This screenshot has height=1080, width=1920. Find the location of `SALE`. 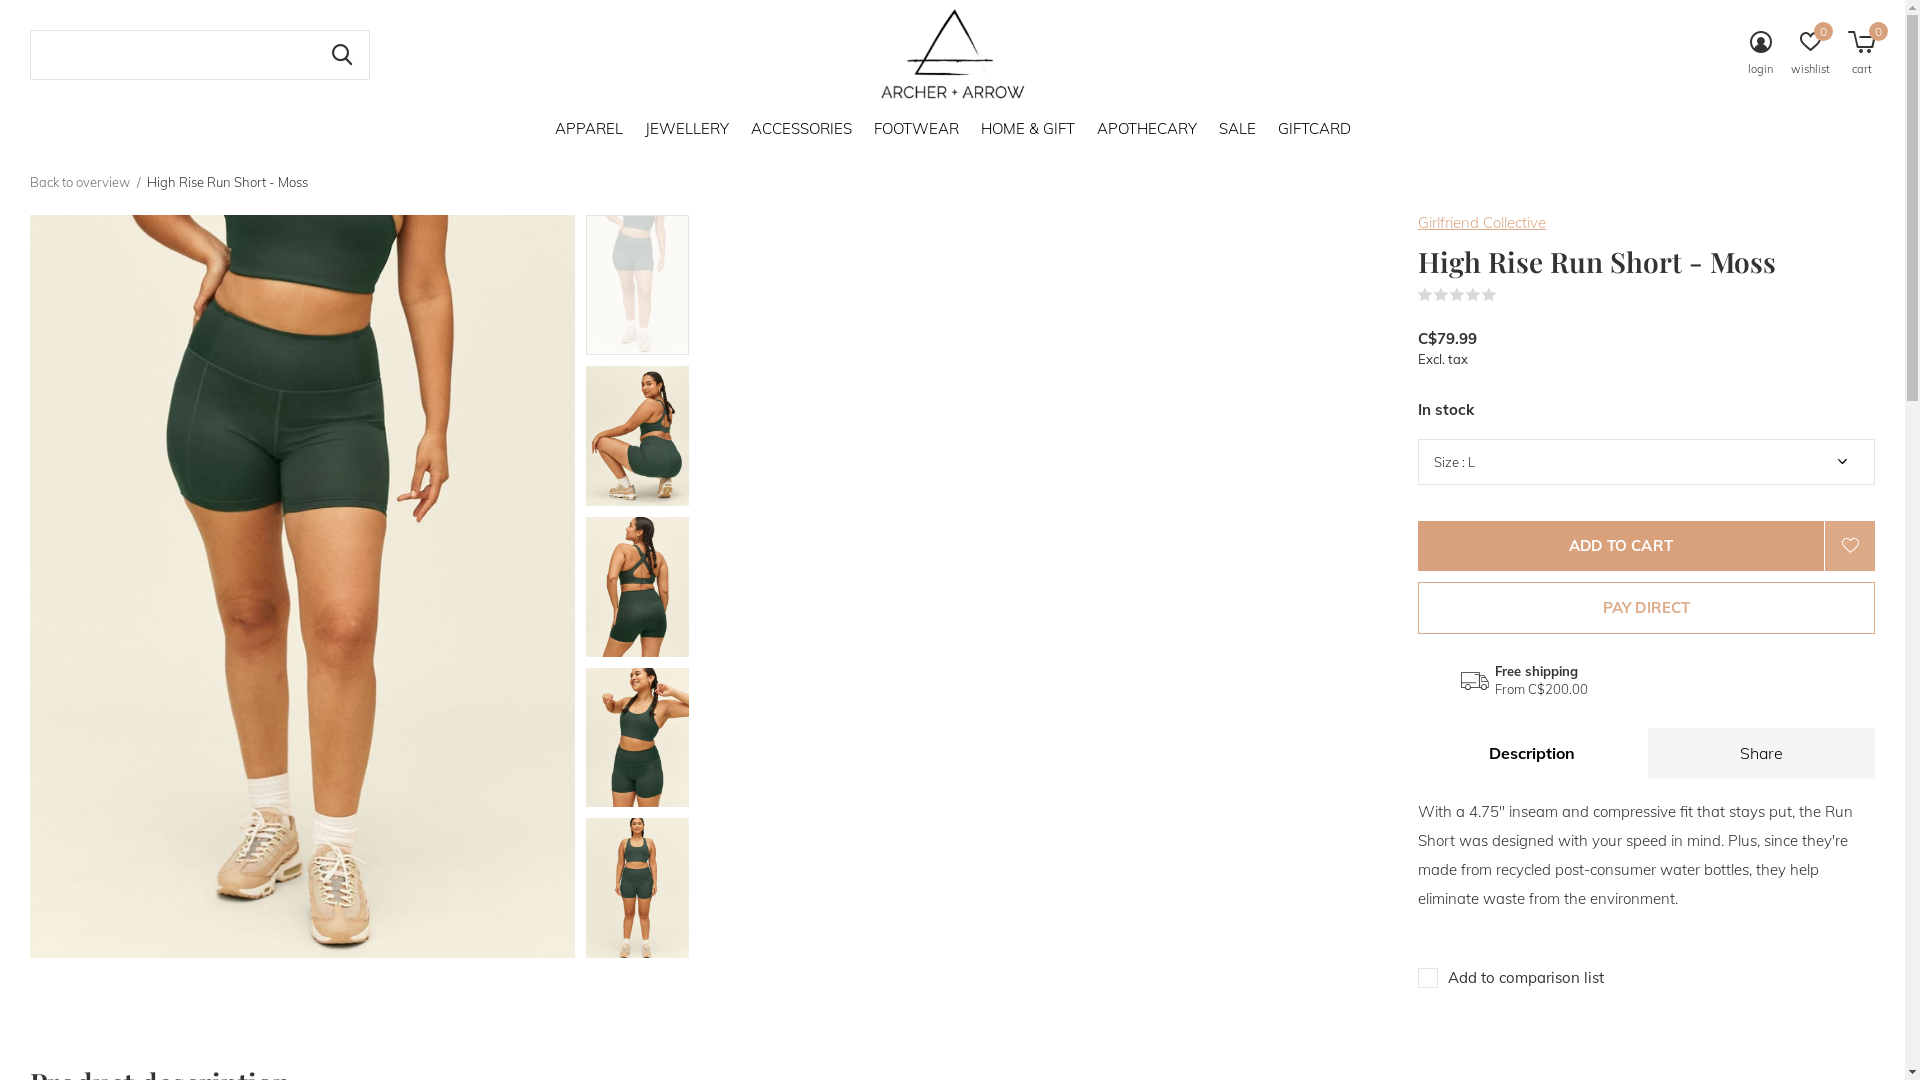

SALE is located at coordinates (1236, 128).